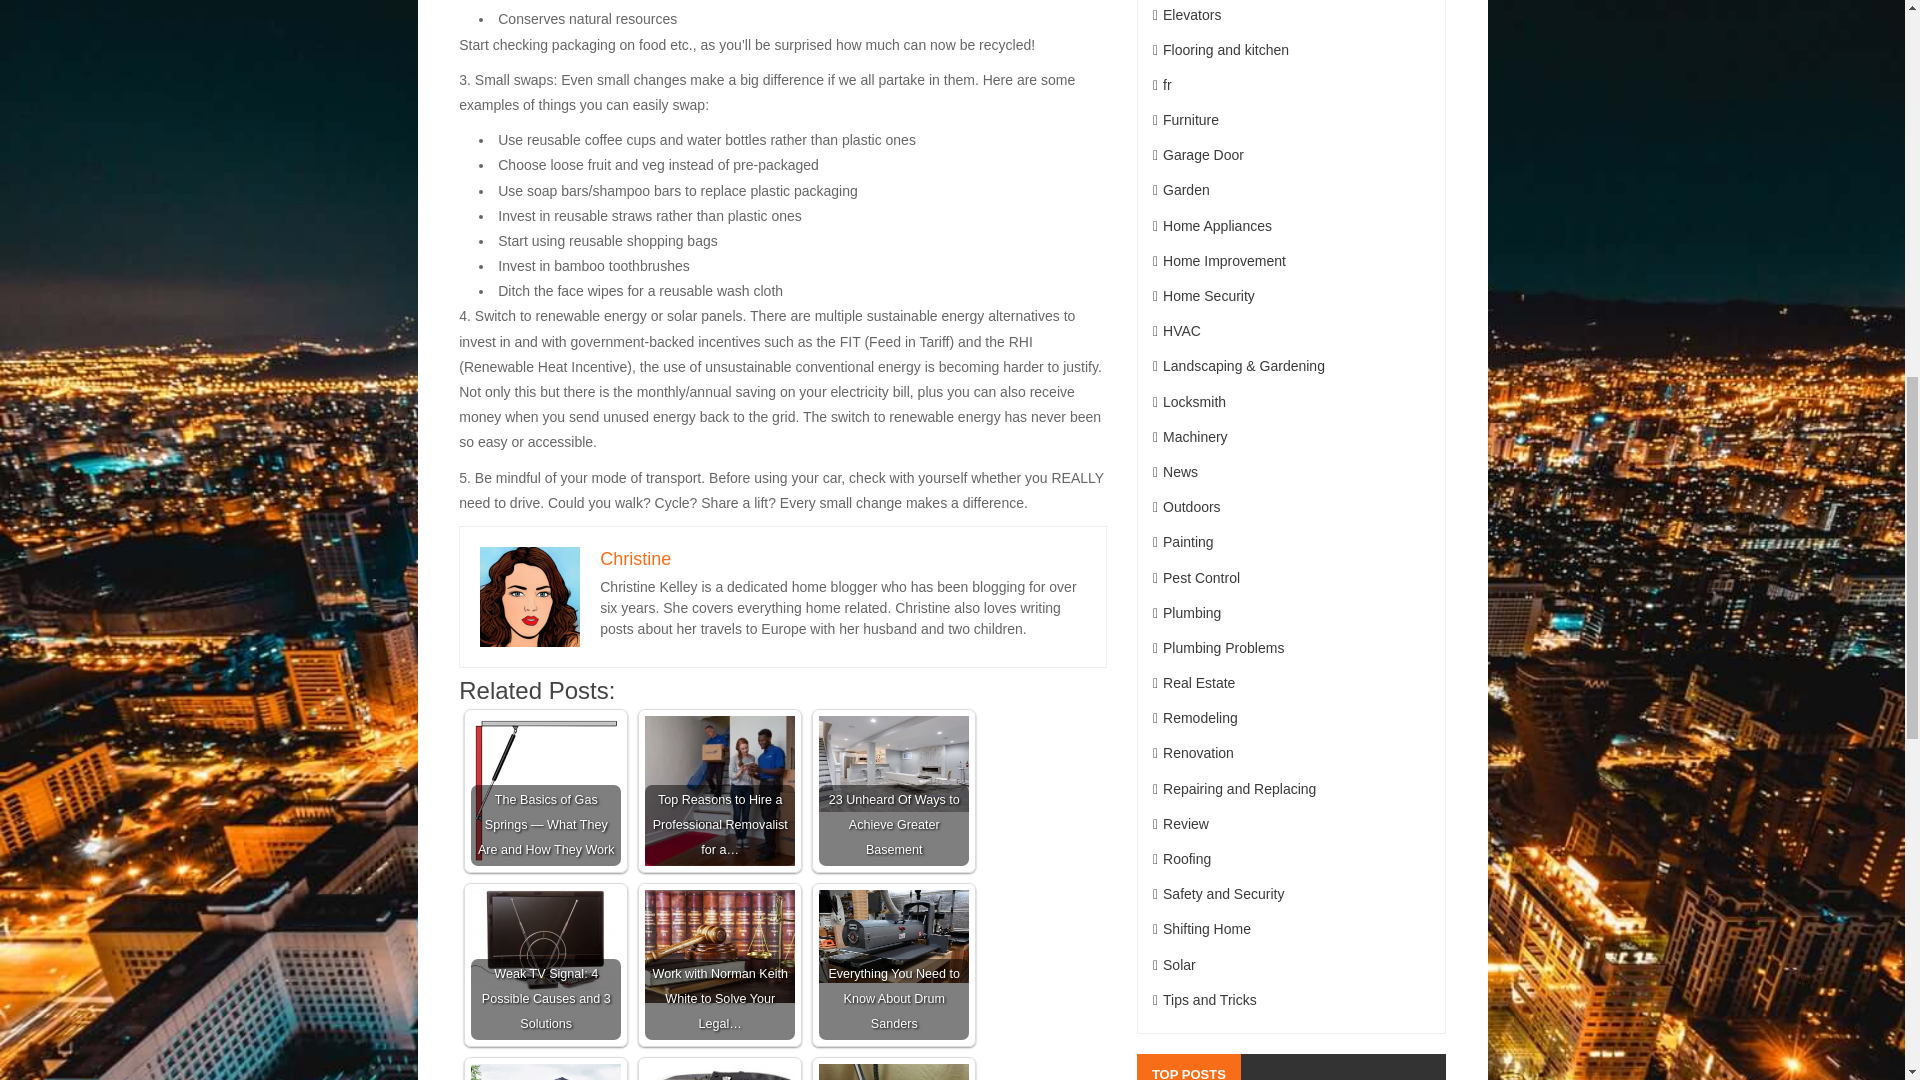  What do you see at coordinates (545, 940) in the screenshot?
I see `Weak TV Signal: 4 Possible Causes and 3 Solutions` at bounding box center [545, 940].